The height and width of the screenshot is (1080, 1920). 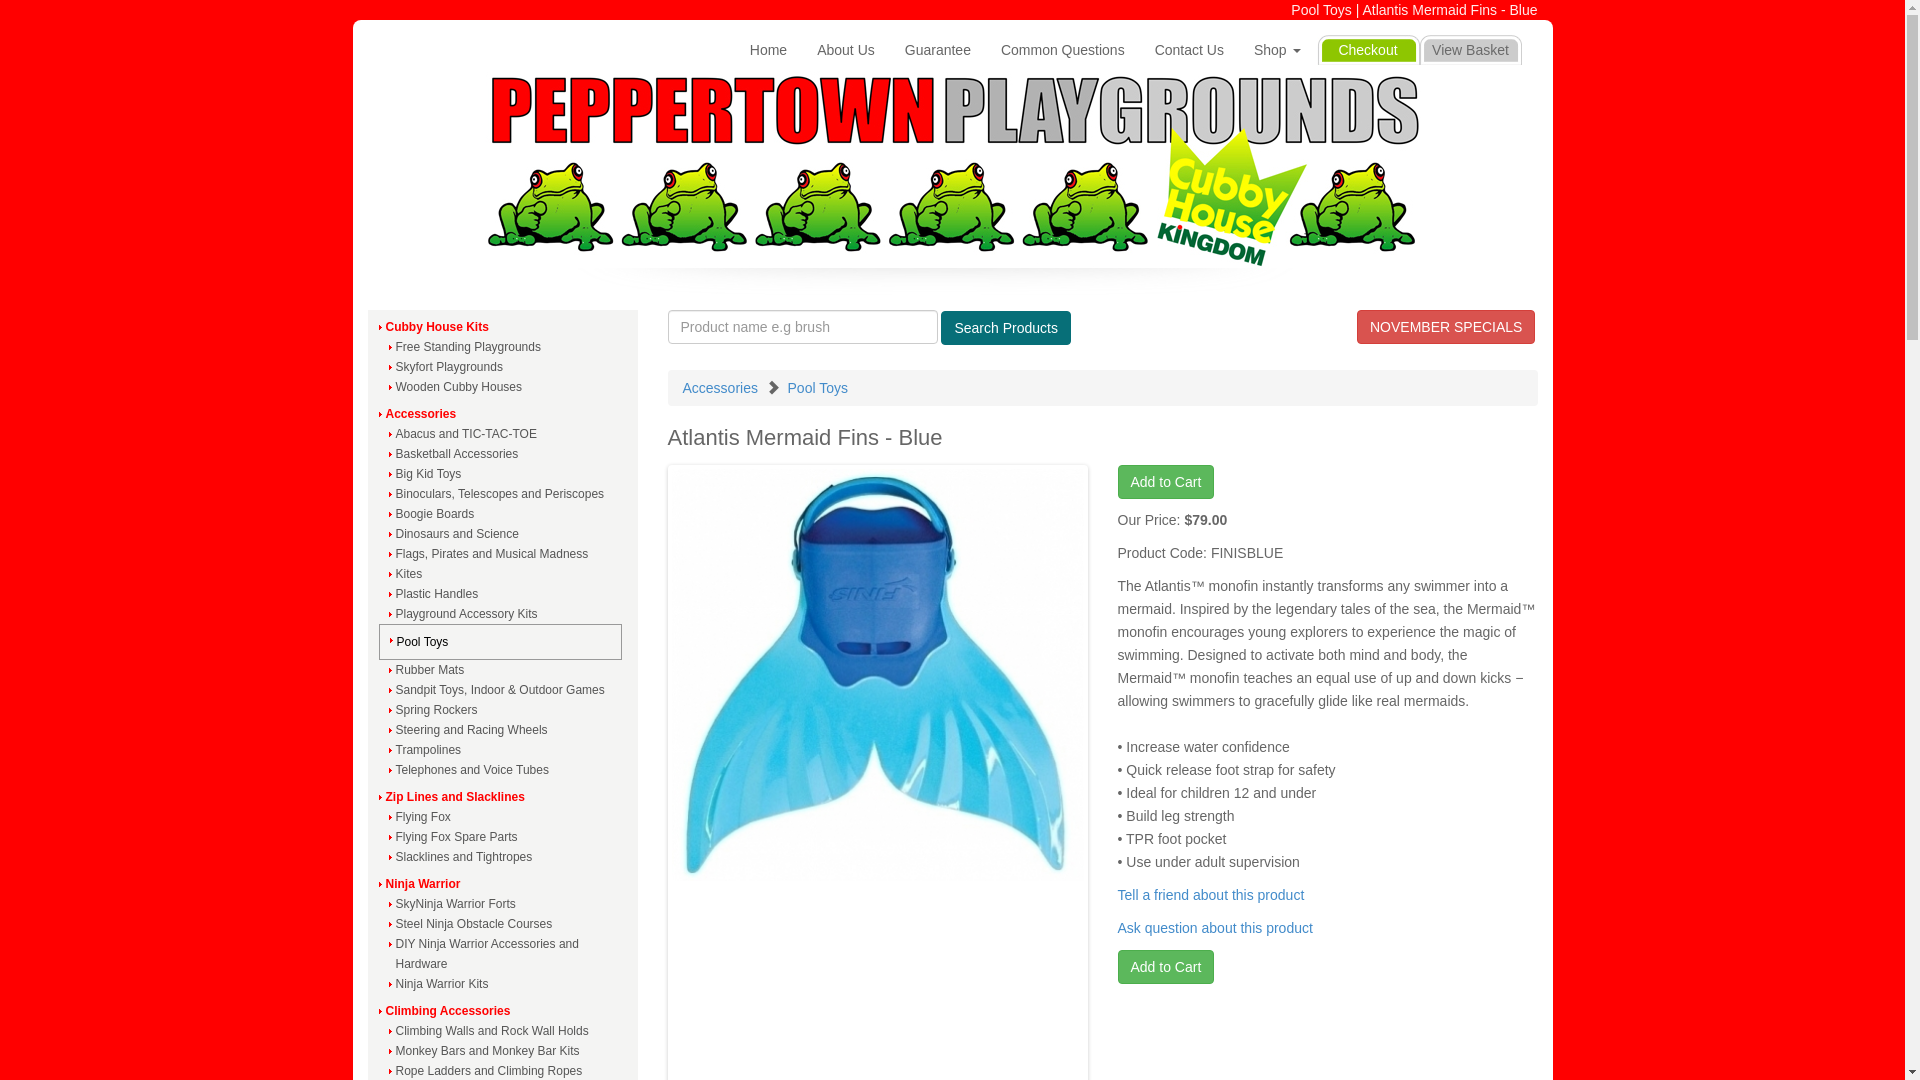 I want to click on Flags, Pirates and Musical Madness, so click(x=502, y=554).